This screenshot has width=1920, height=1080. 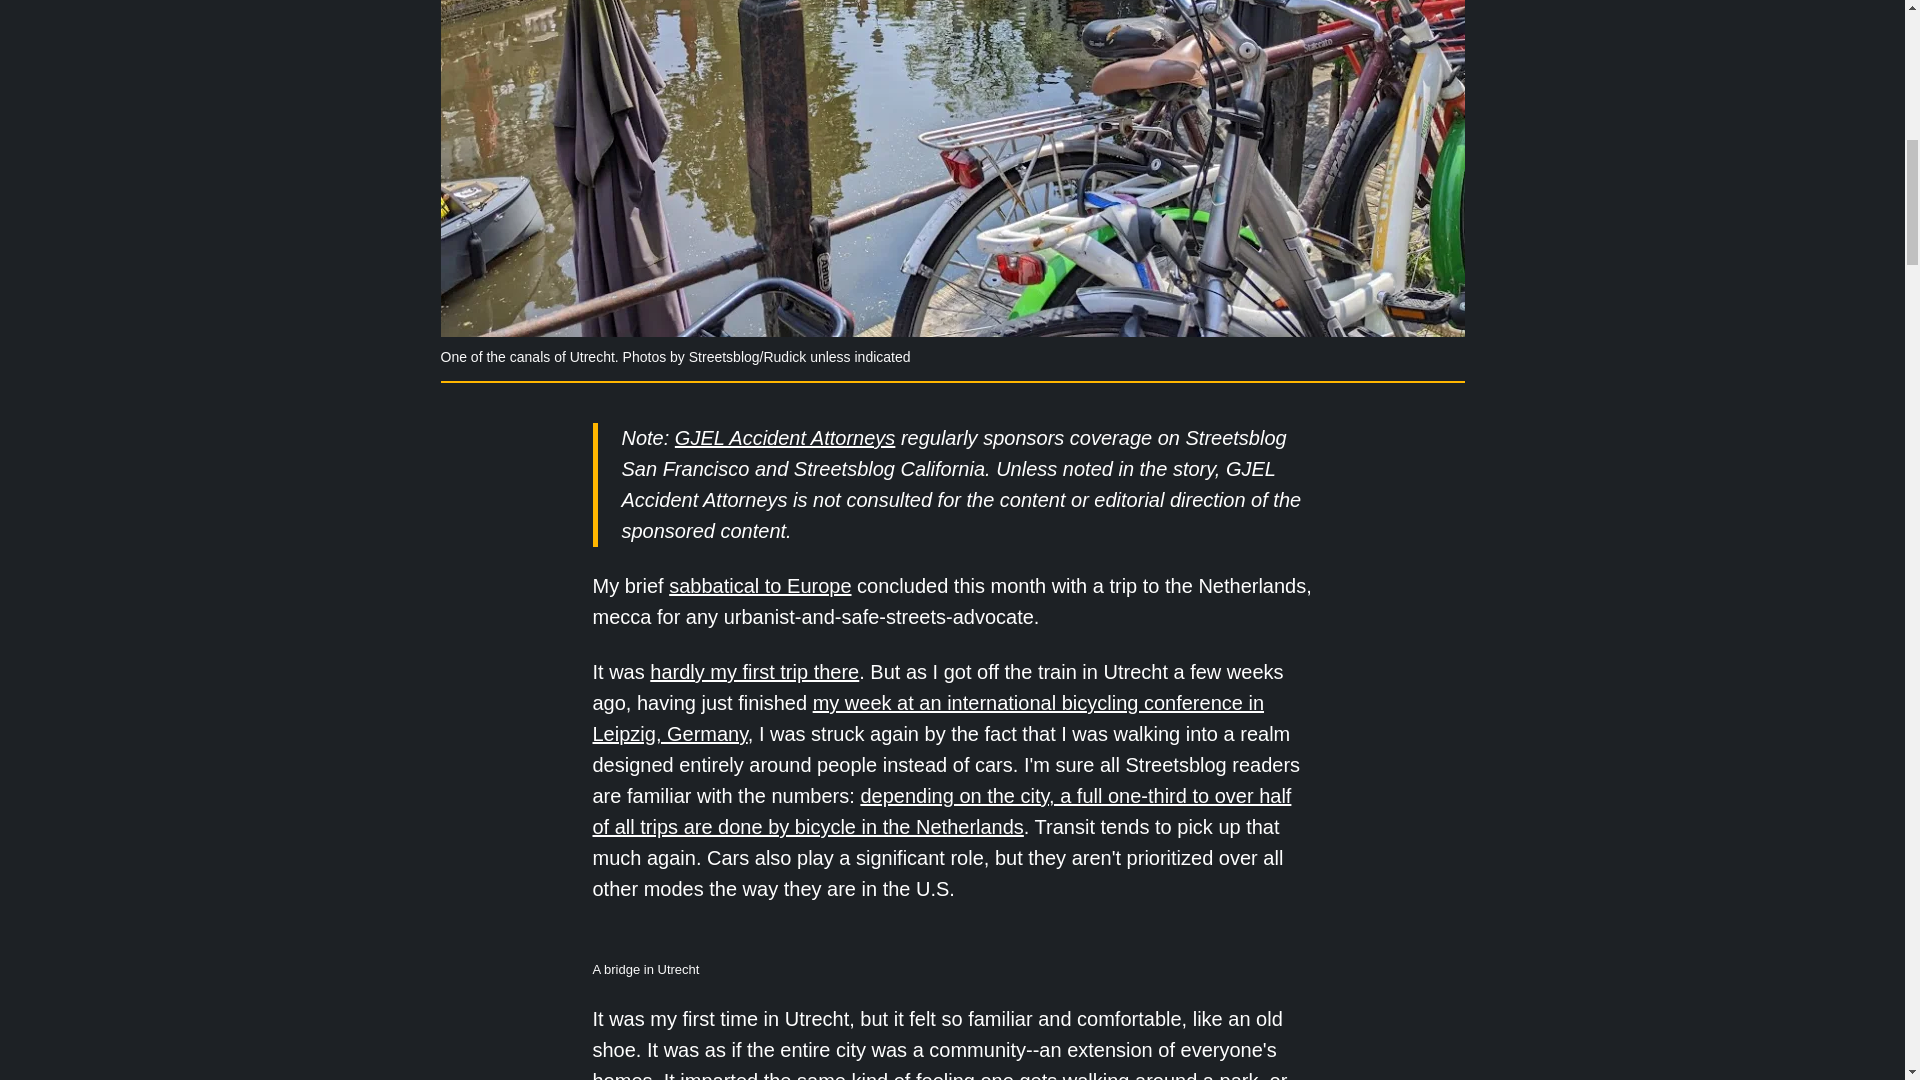 What do you see at coordinates (754, 671) in the screenshot?
I see `hardly my first trip there` at bounding box center [754, 671].